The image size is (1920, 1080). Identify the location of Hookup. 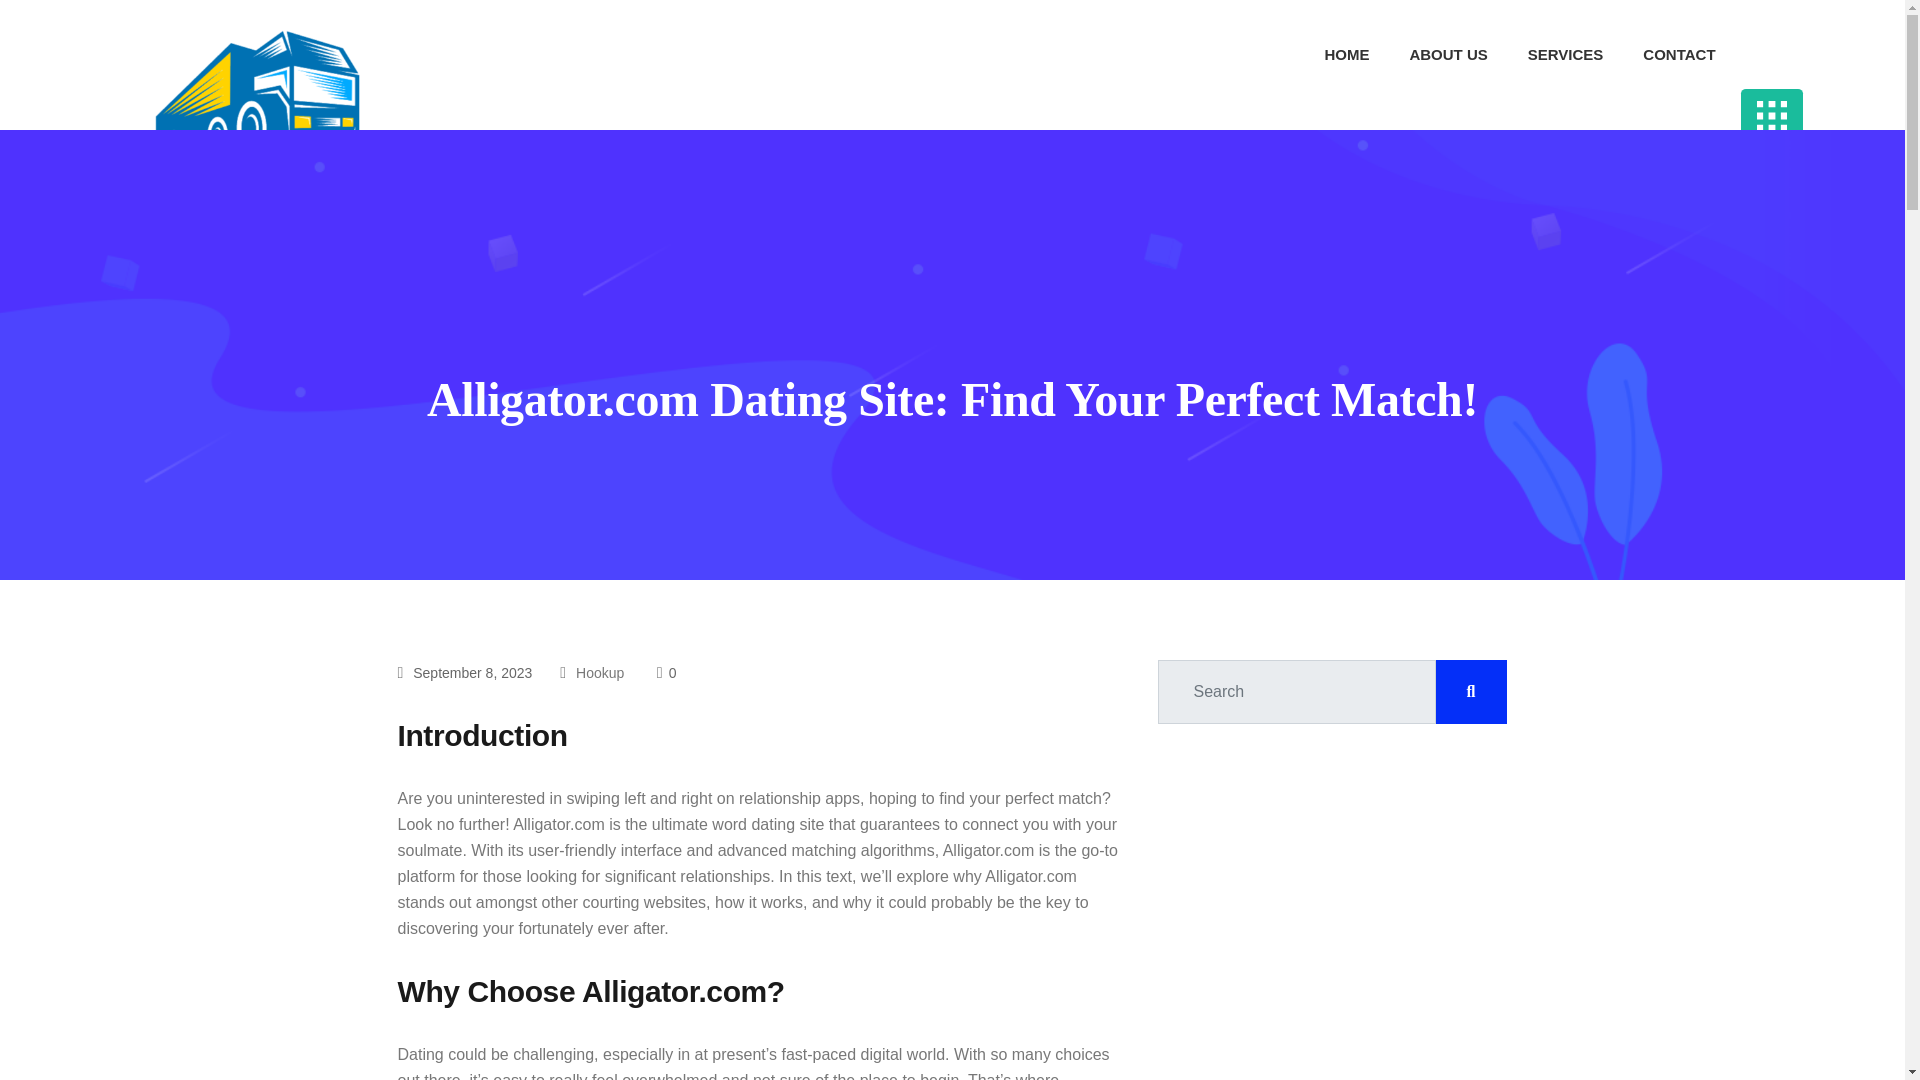
(600, 673).